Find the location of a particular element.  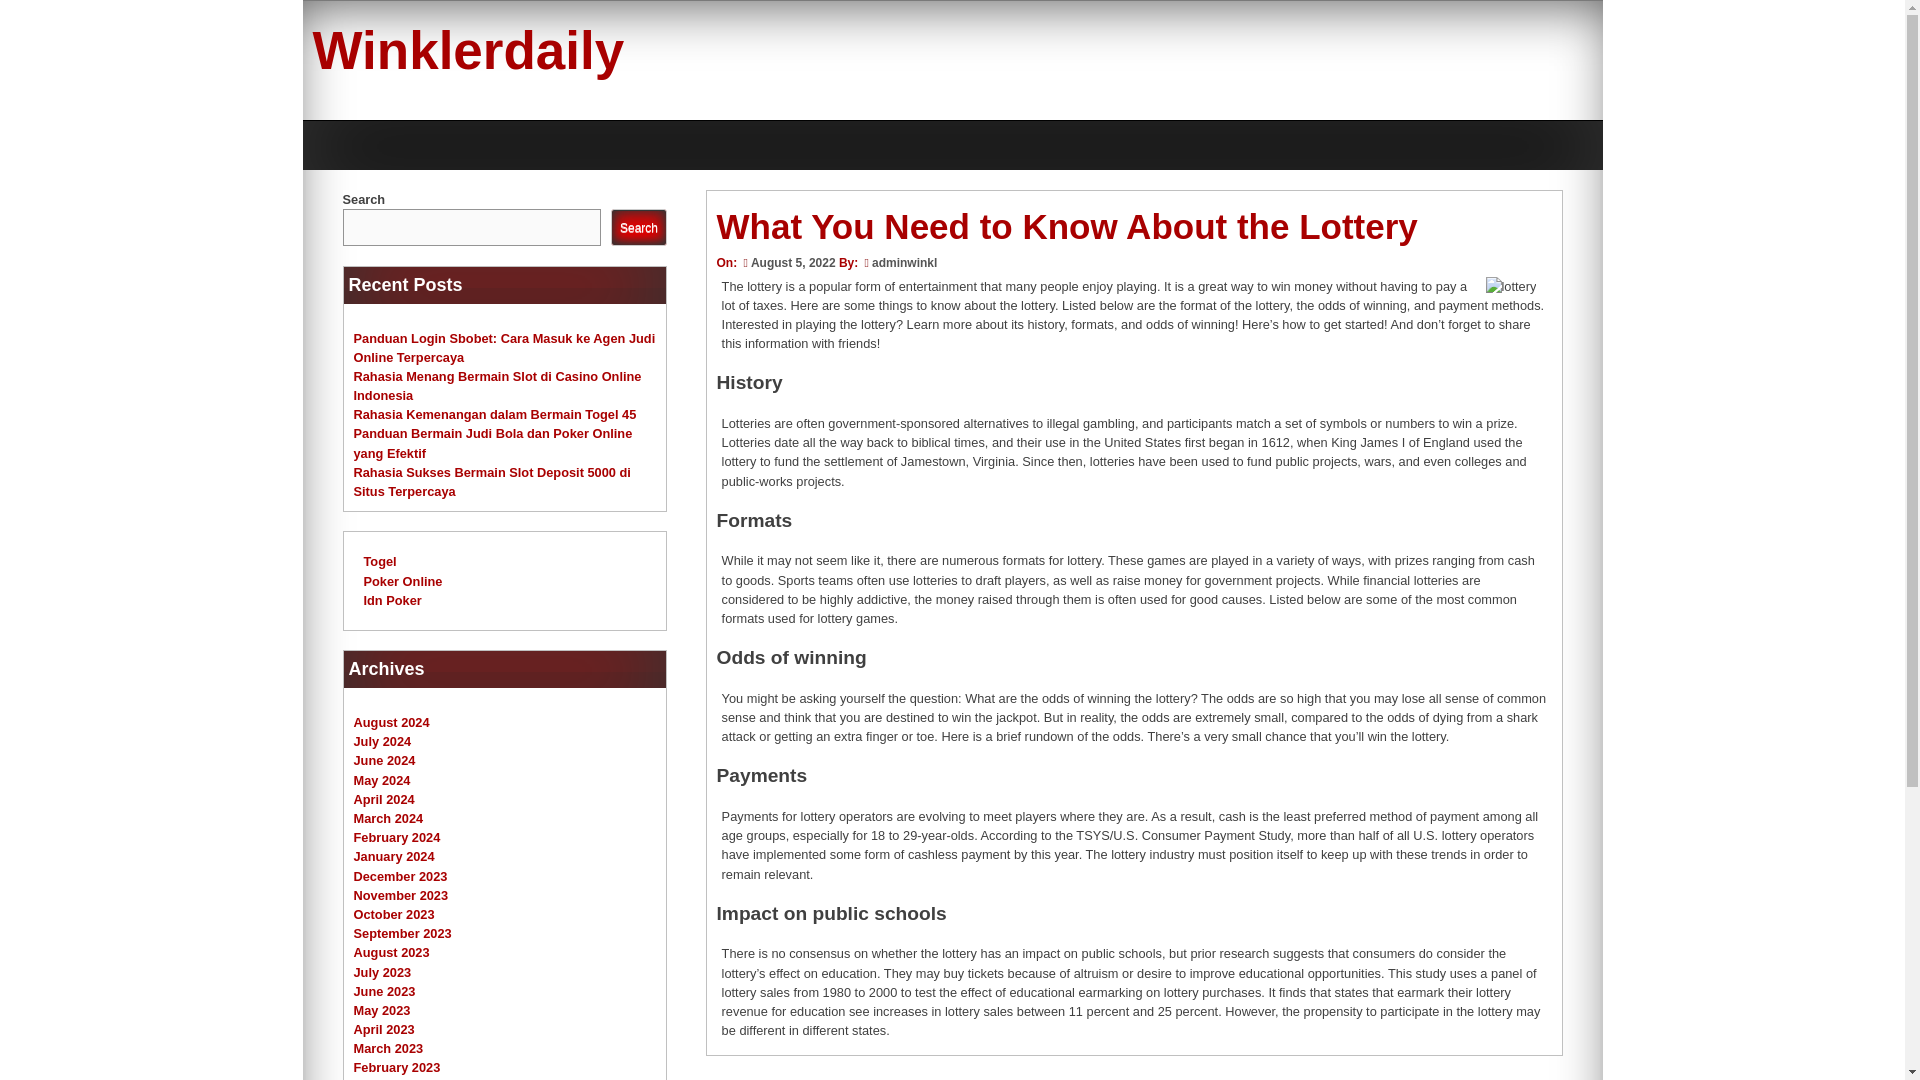

Togel is located at coordinates (380, 562).